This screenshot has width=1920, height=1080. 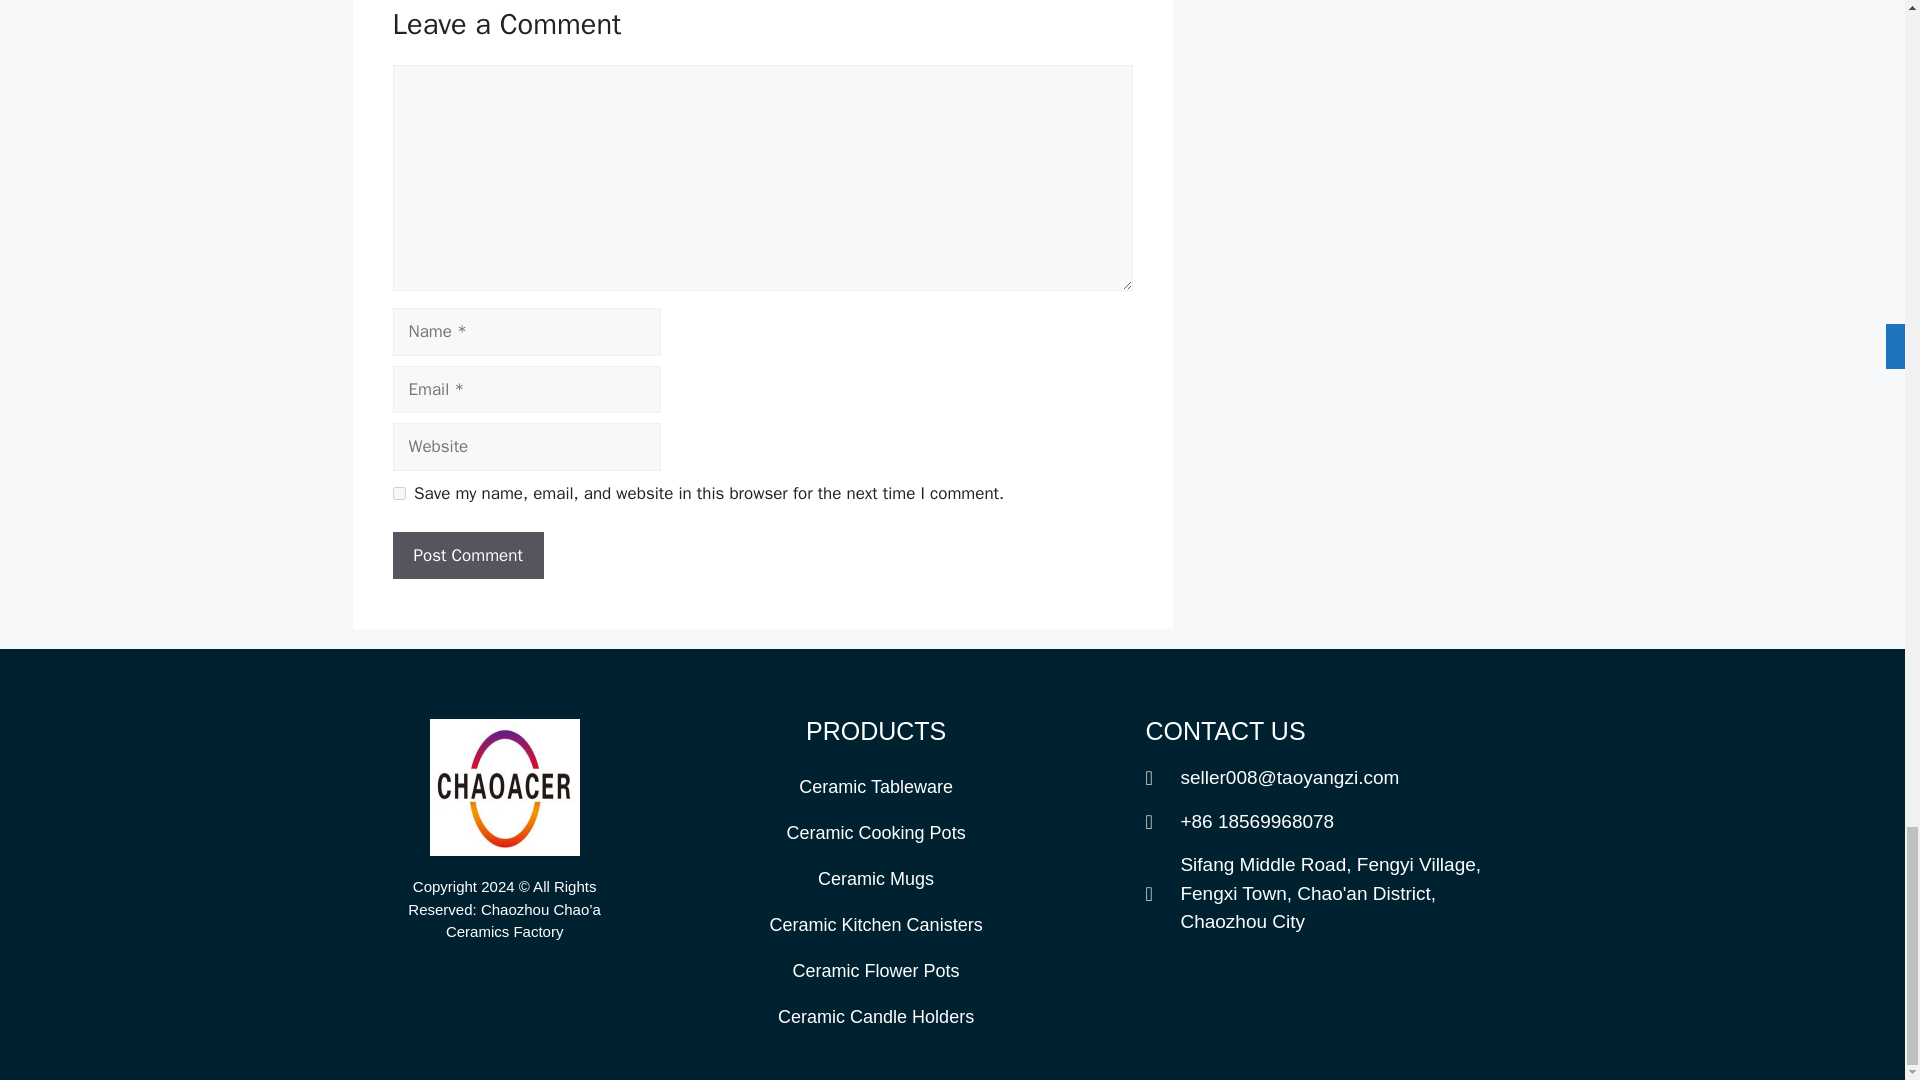 What do you see at coordinates (398, 494) in the screenshot?
I see `yes` at bounding box center [398, 494].